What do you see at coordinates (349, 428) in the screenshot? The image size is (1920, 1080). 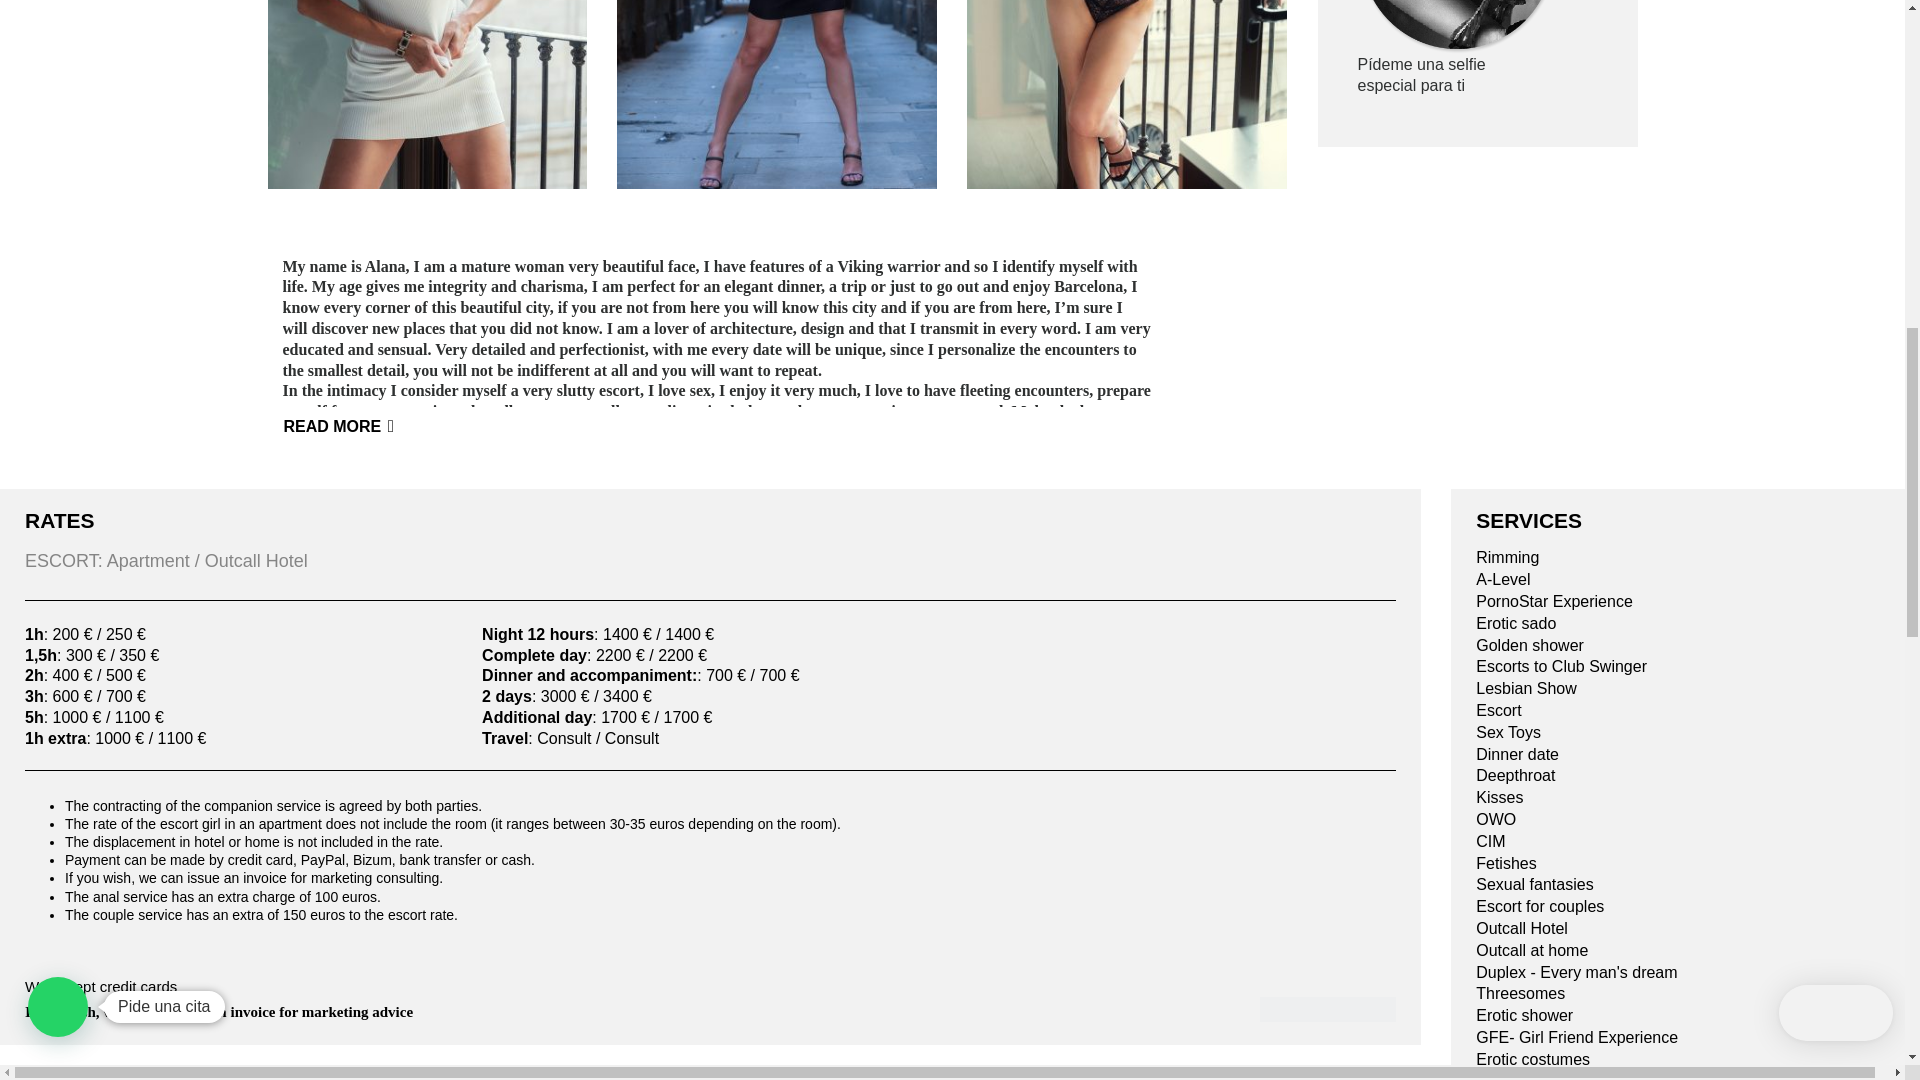 I see `READ MORE` at bounding box center [349, 428].